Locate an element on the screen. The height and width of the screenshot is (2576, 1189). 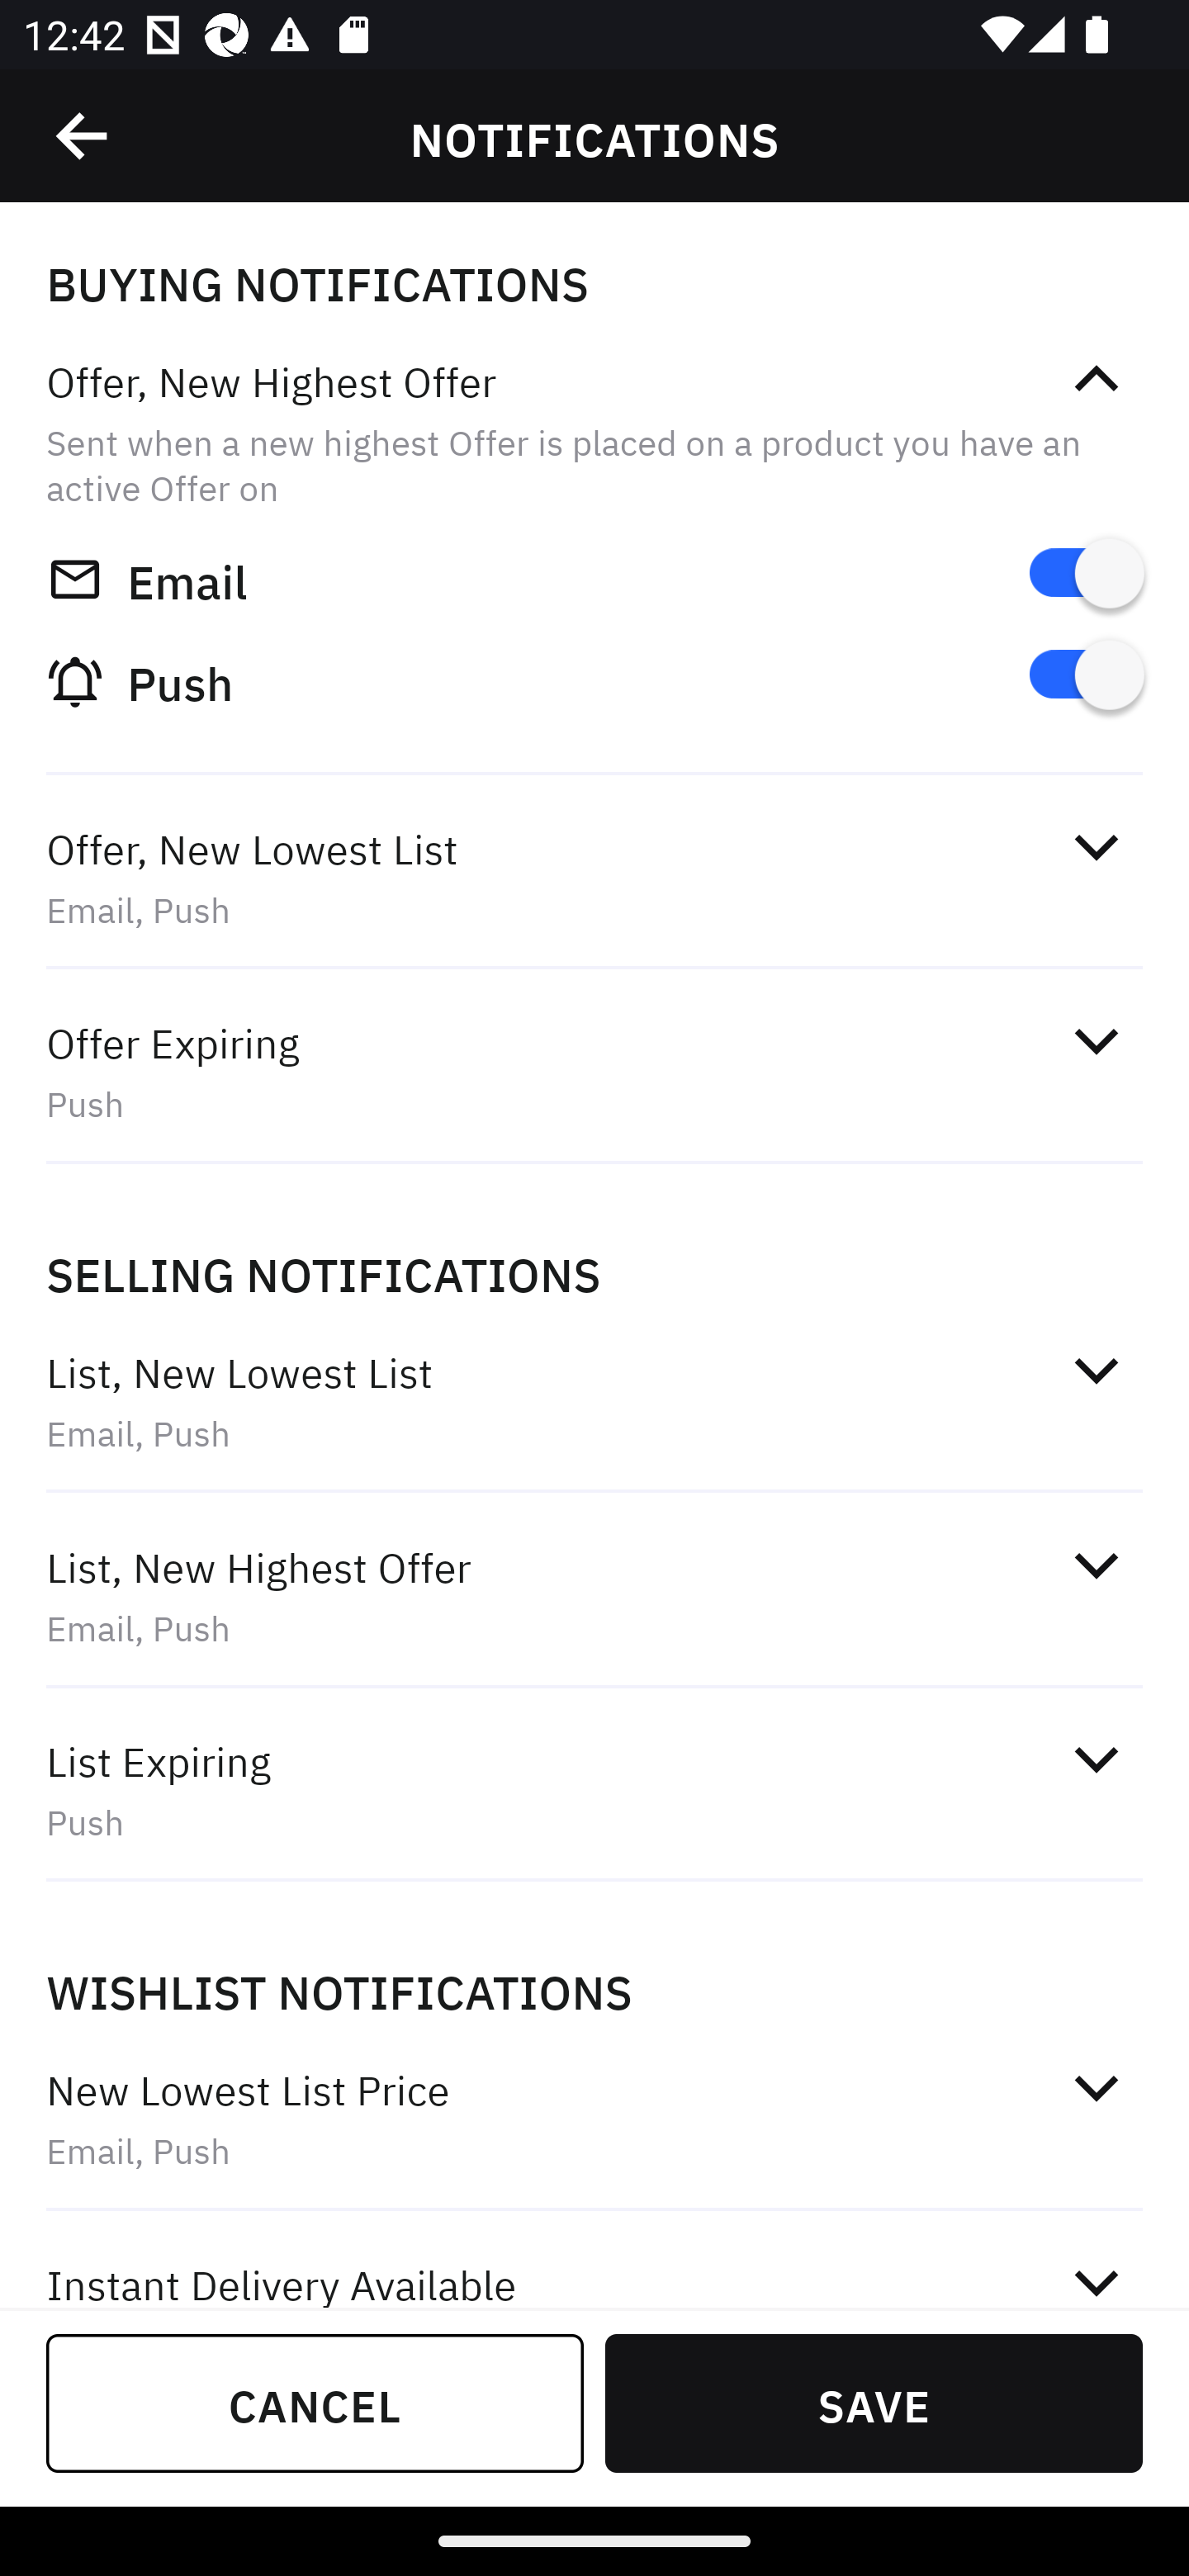
Offer, New Lowest List  Email, Push is located at coordinates (594, 878).